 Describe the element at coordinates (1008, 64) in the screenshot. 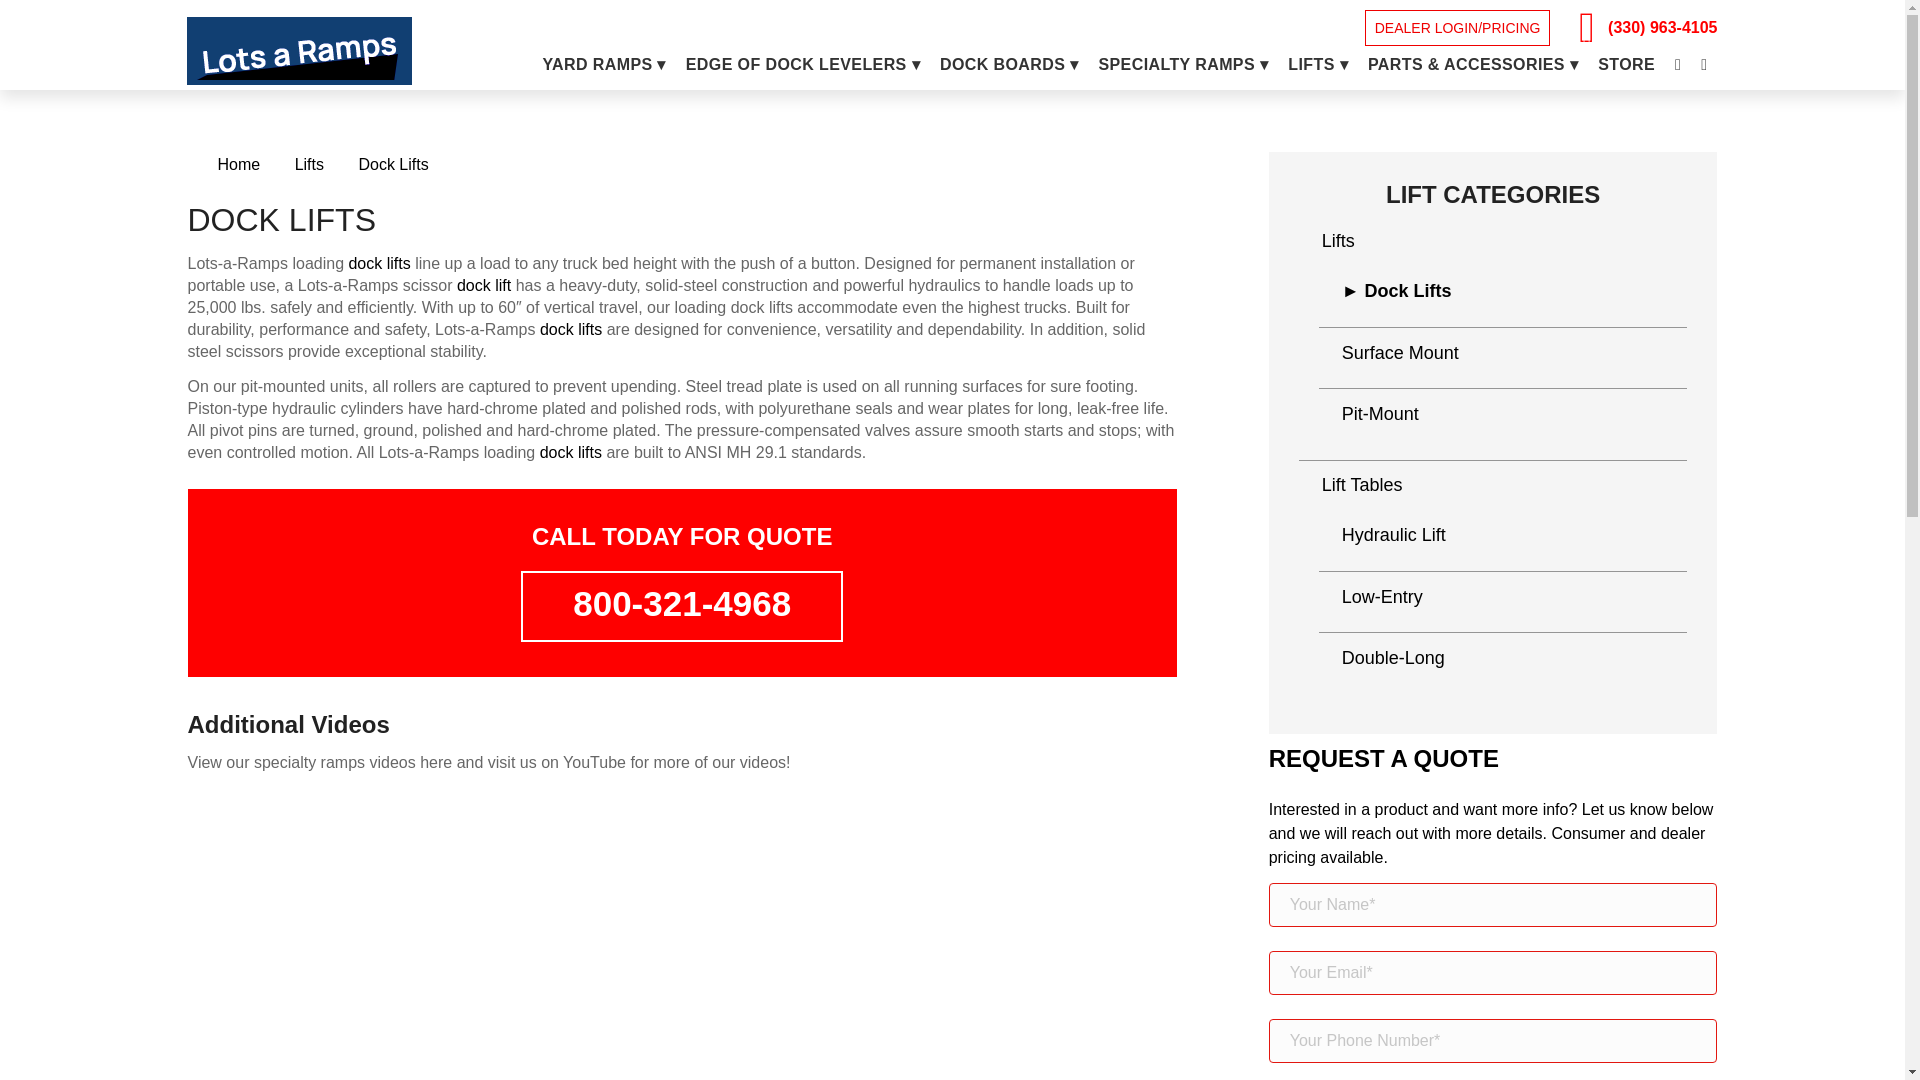

I see `DOCK BOARDS` at that location.